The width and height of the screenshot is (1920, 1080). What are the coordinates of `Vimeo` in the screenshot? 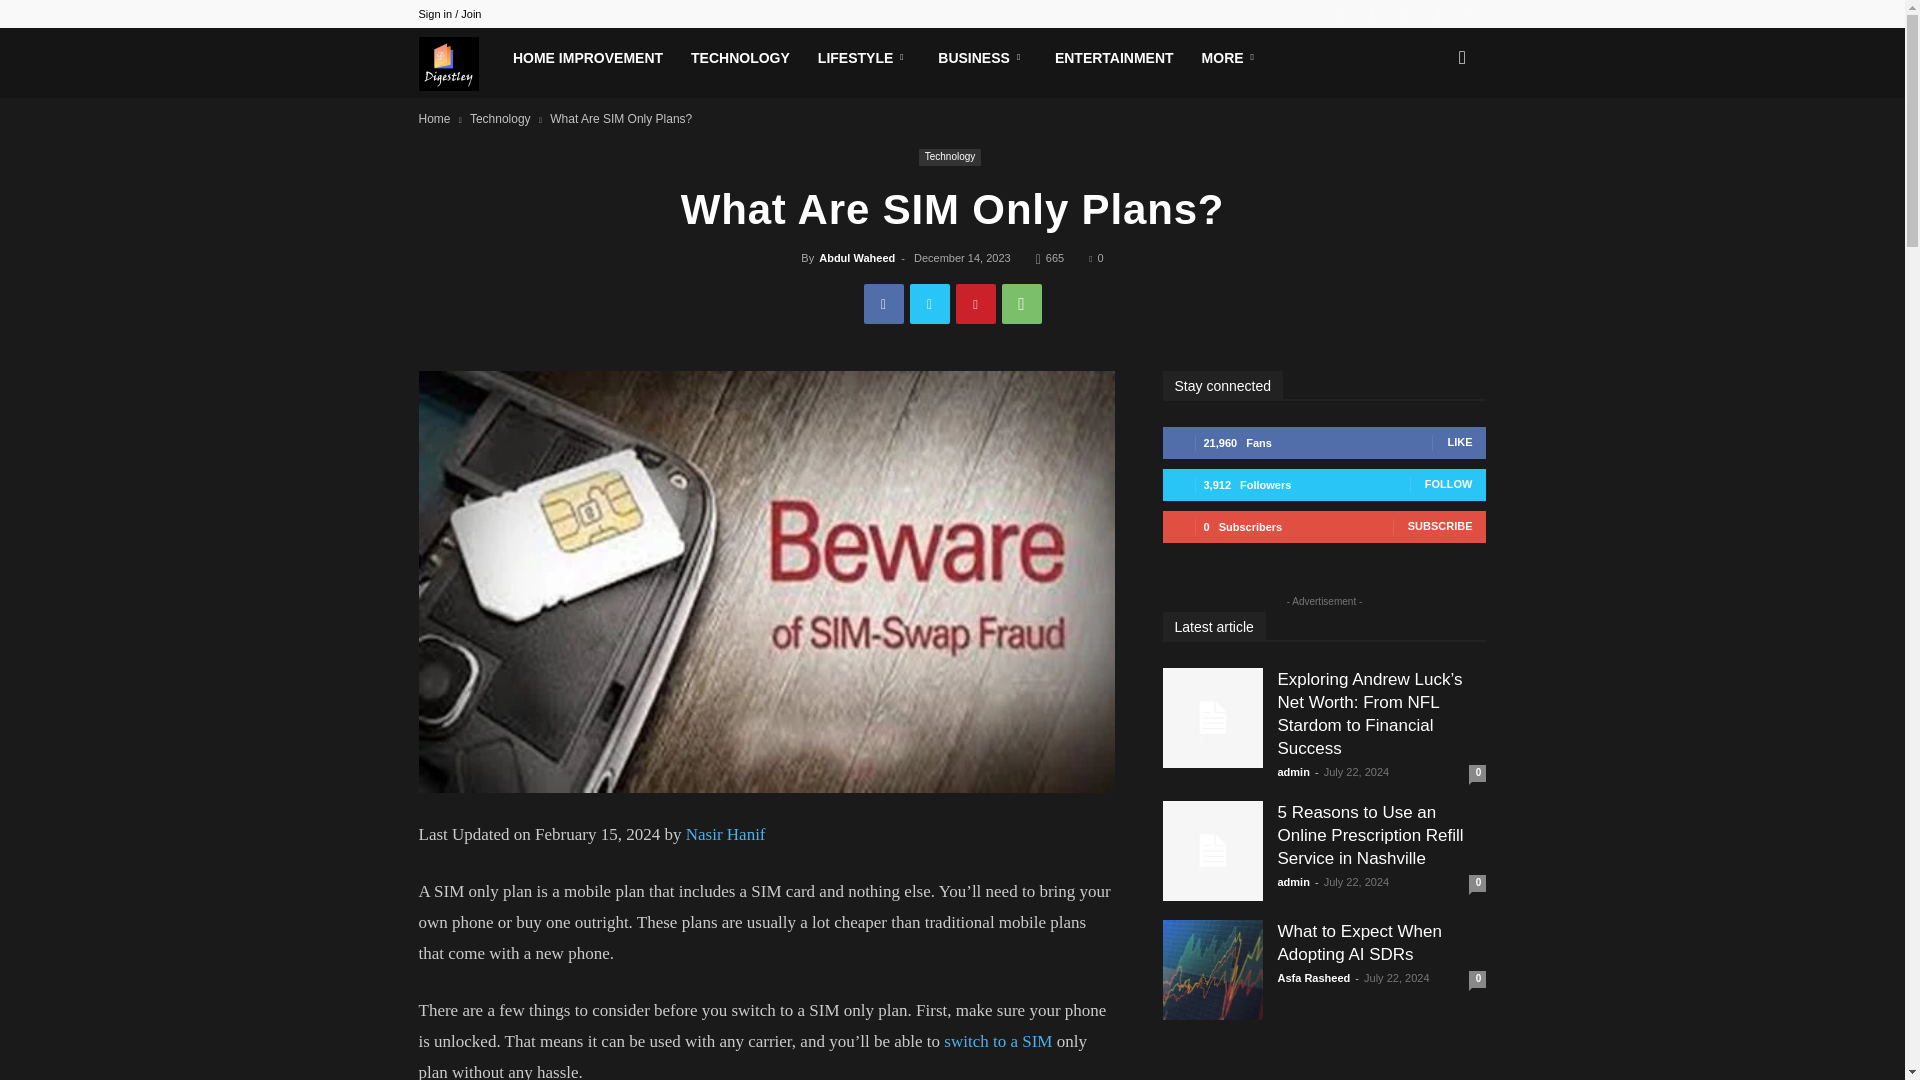 It's located at (1438, 14).